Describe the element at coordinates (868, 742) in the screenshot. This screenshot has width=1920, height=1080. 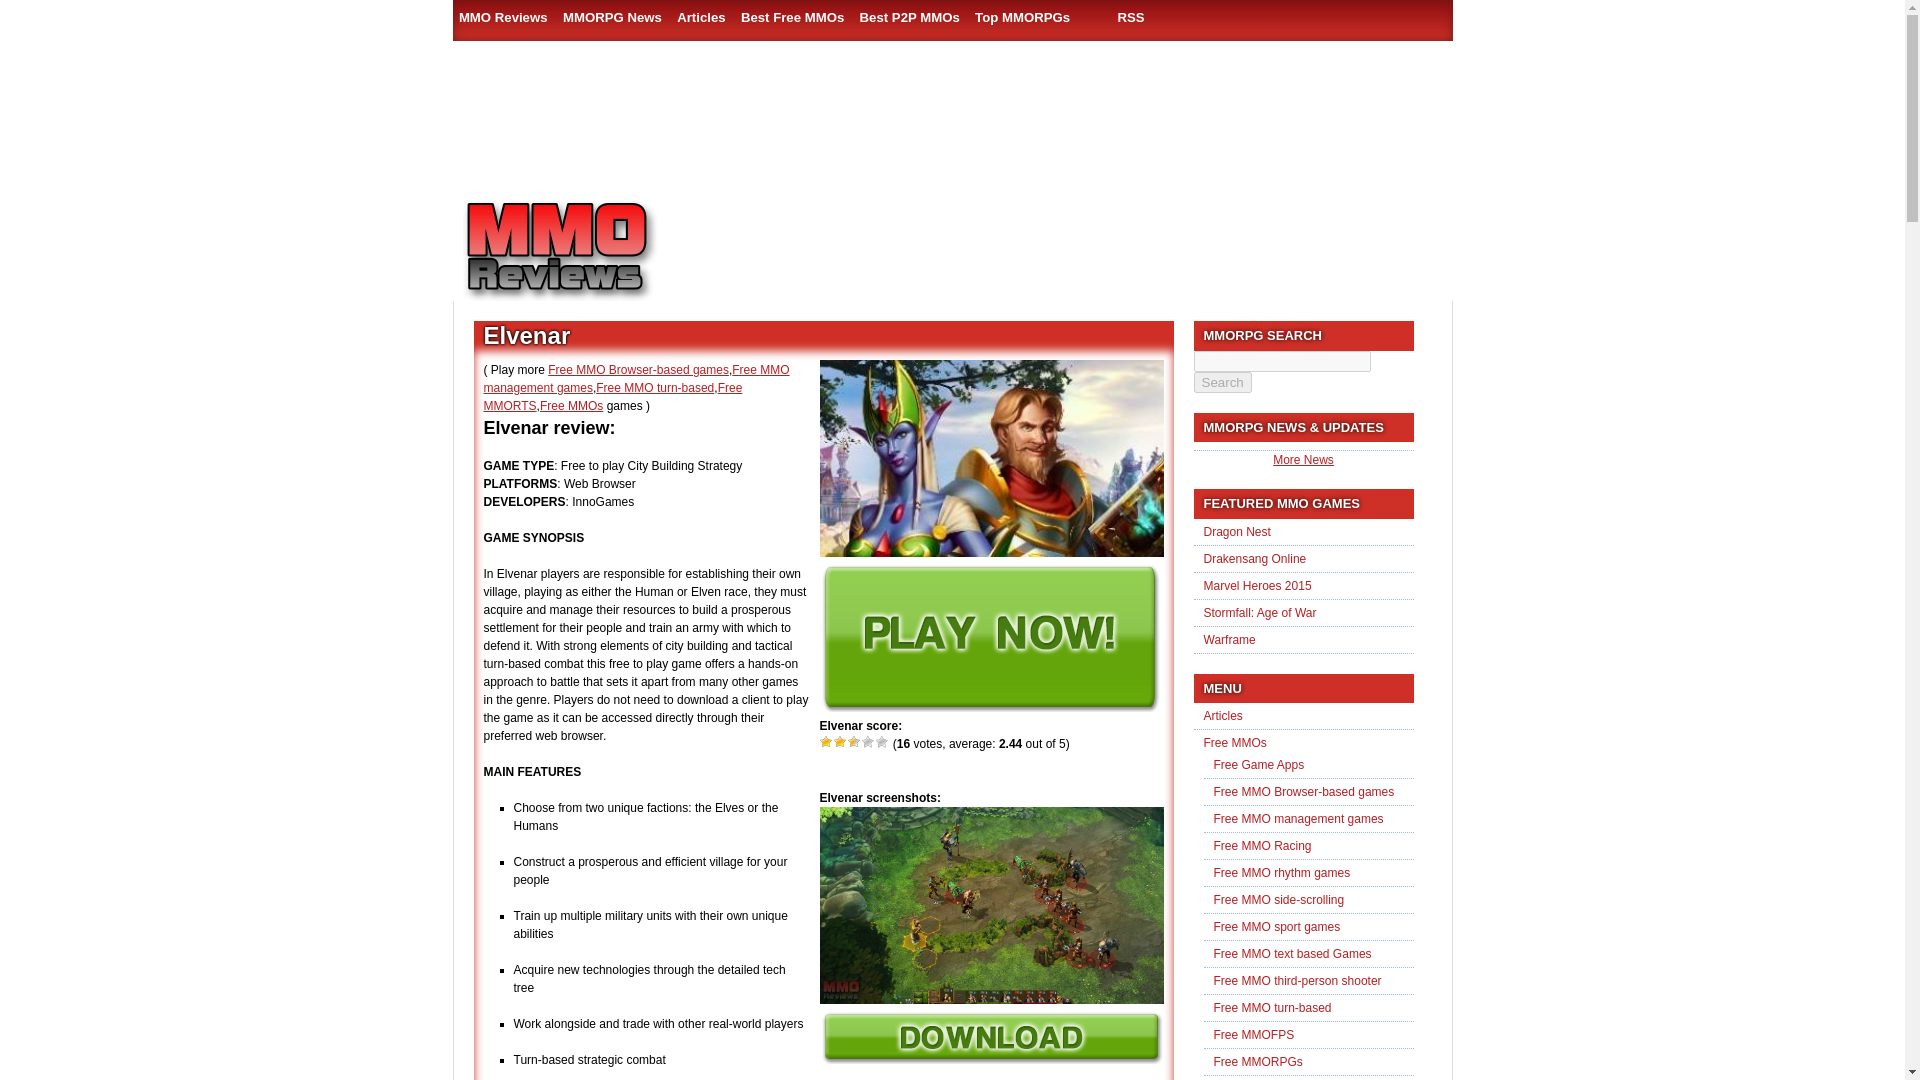
I see `4 Stars` at that location.